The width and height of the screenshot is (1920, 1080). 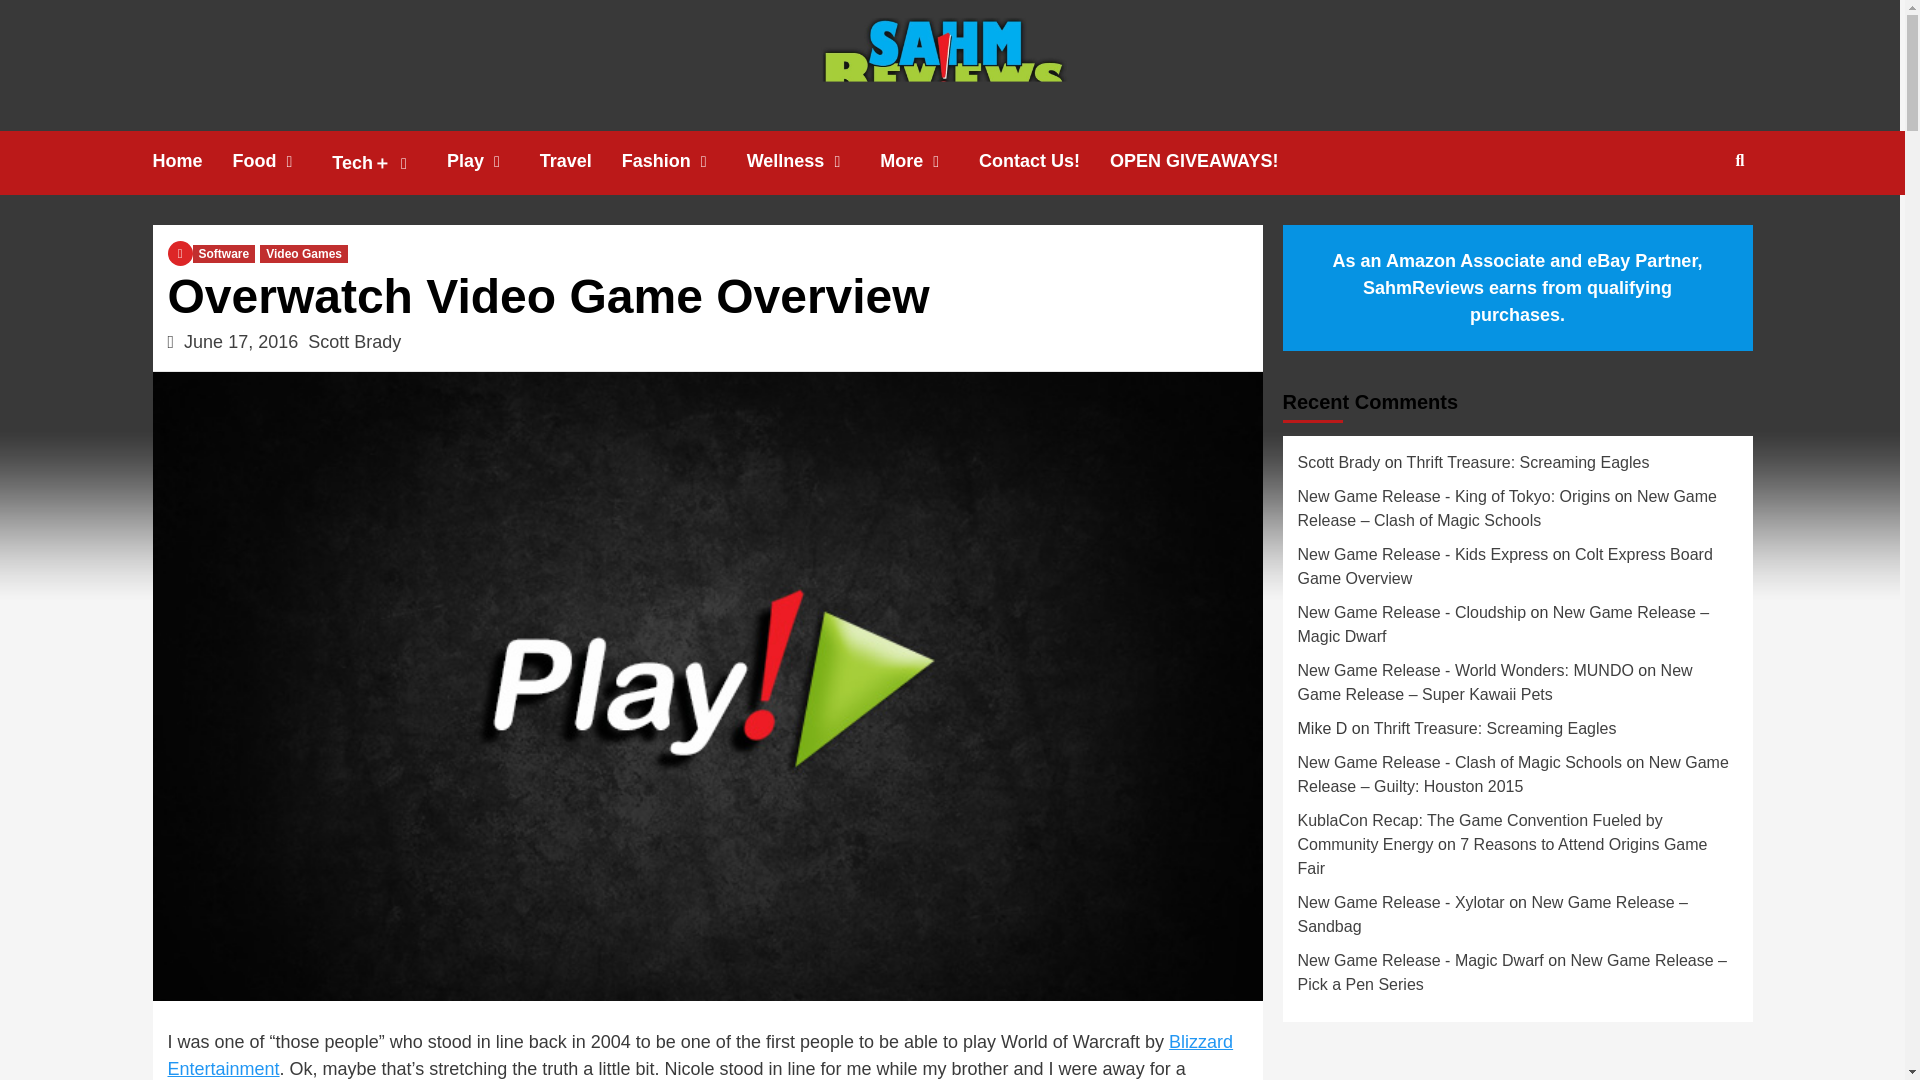 What do you see at coordinates (814, 161) in the screenshot?
I see `Wellness` at bounding box center [814, 161].